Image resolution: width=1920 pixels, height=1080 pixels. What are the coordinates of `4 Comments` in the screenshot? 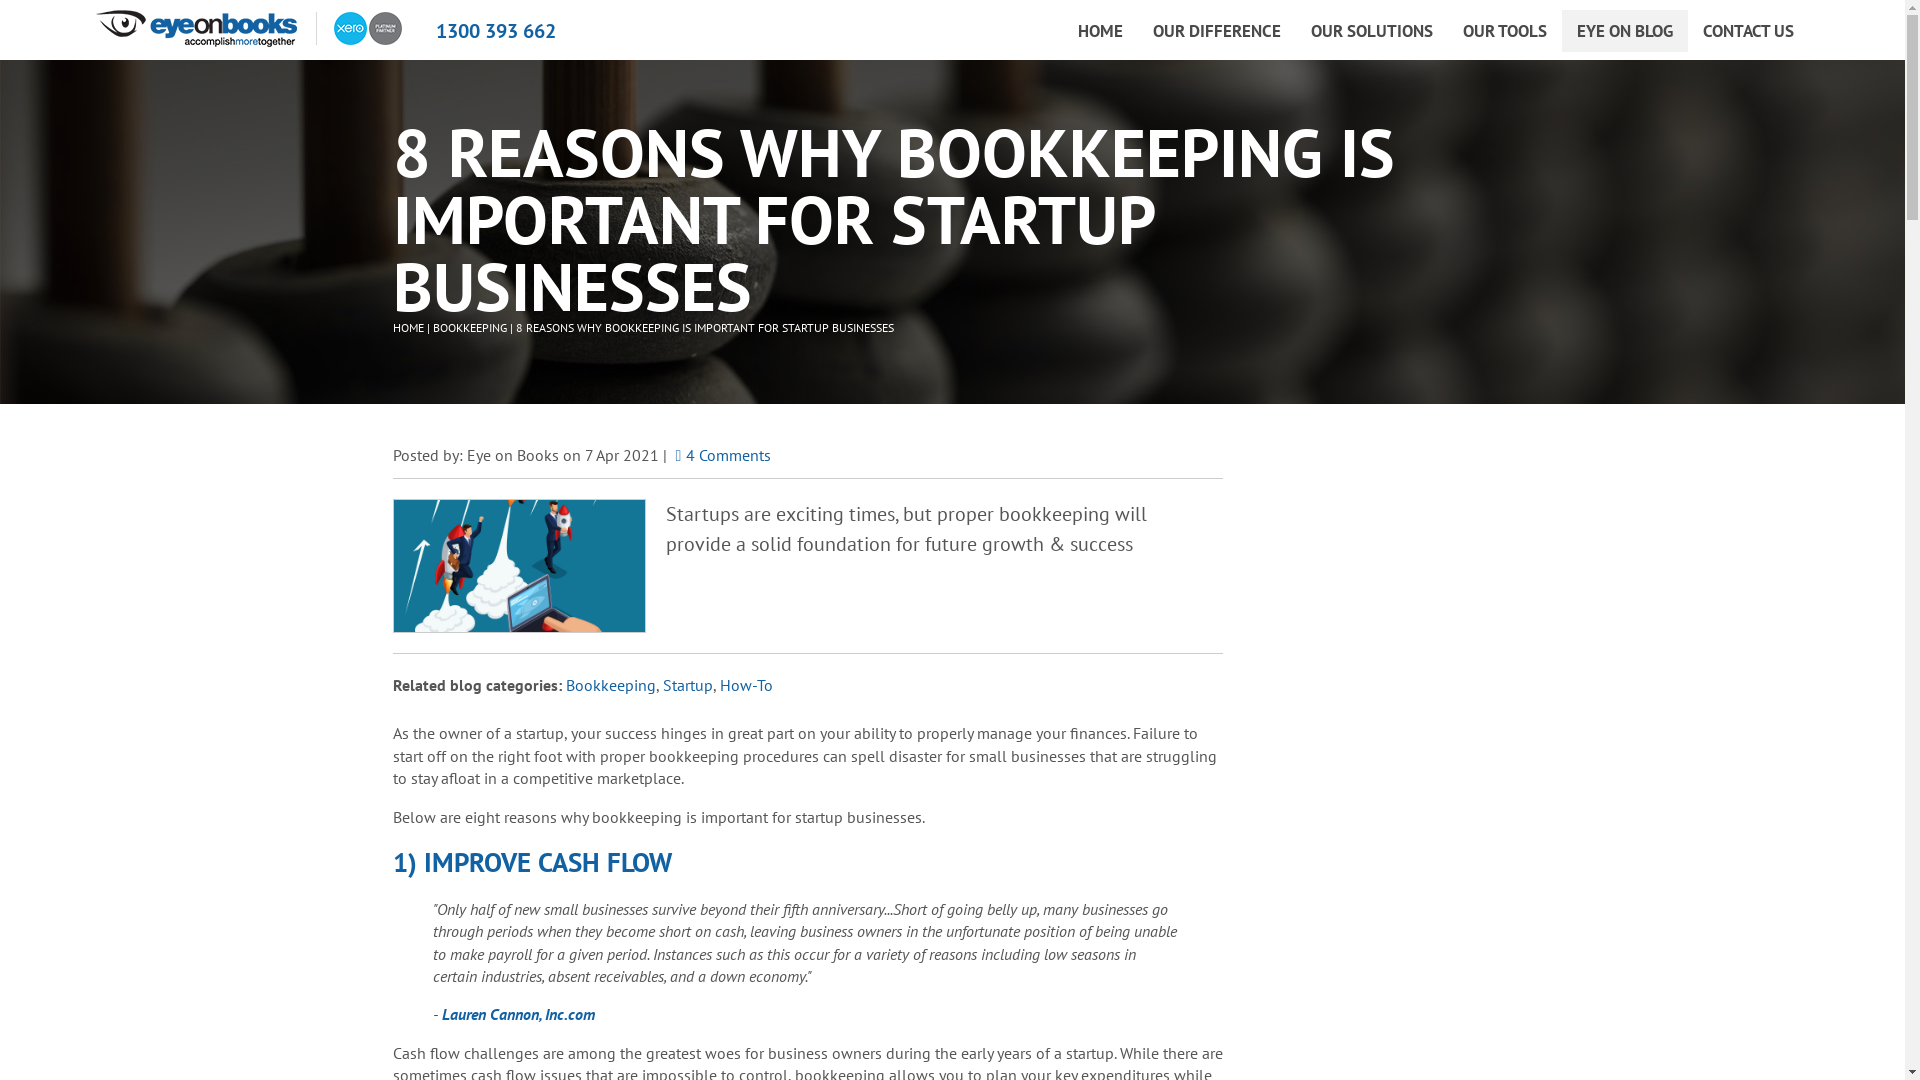 It's located at (720, 455).